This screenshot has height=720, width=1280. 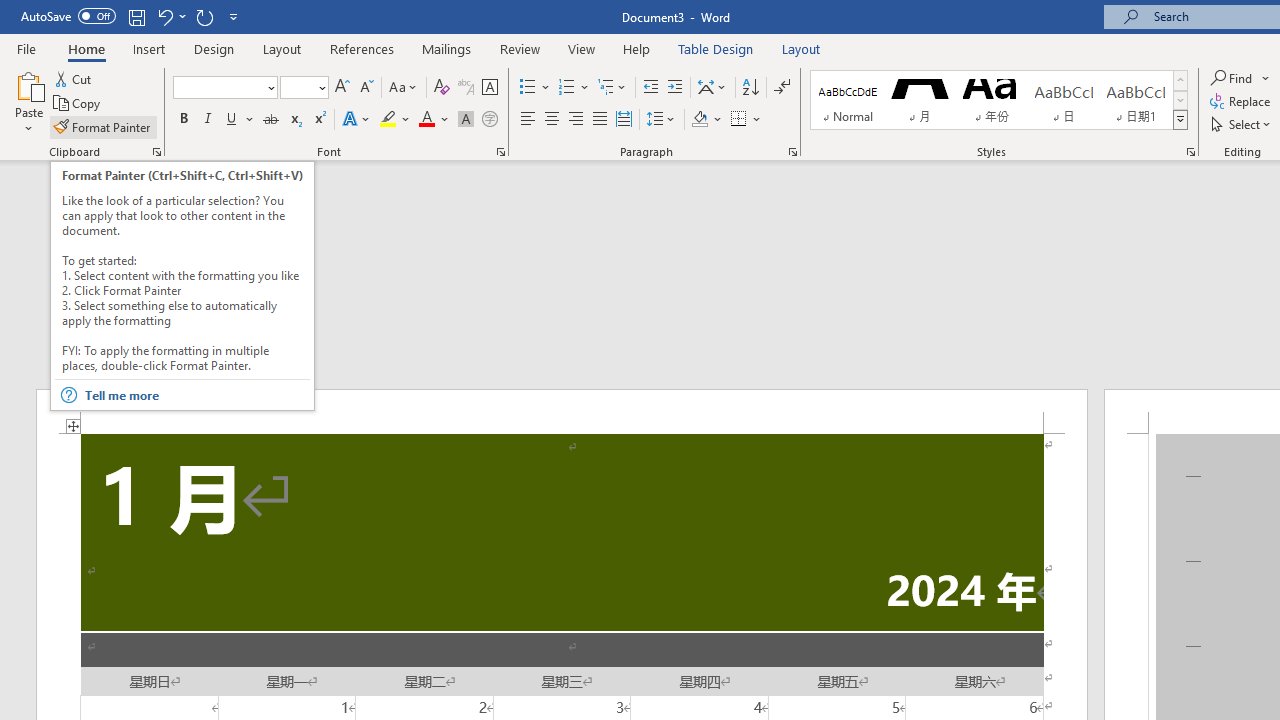 What do you see at coordinates (388, 120) in the screenshot?
I see `Text Highlight Color Yellow` at bounding box center [388, 120].